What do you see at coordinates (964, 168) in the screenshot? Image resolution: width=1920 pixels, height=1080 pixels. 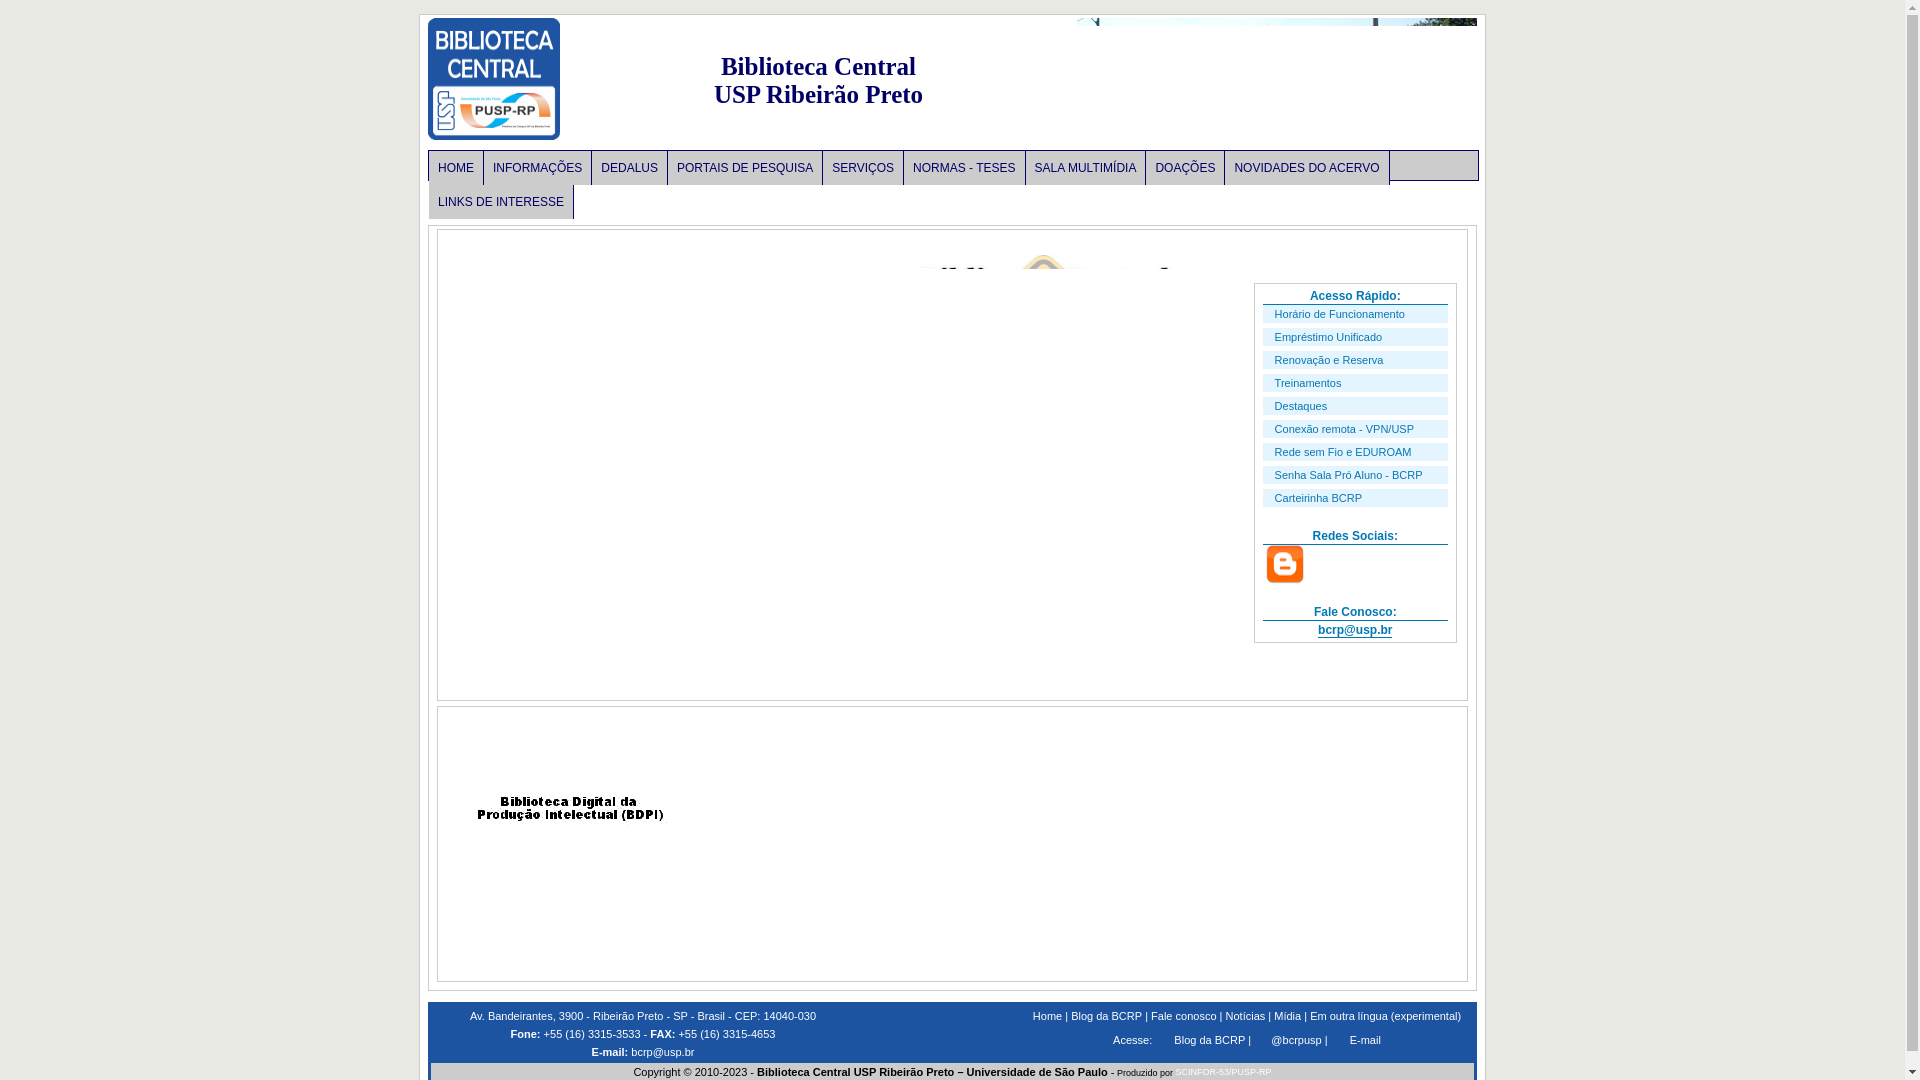 I see `NORMAS - TESES` at bounding box center [964, 168].